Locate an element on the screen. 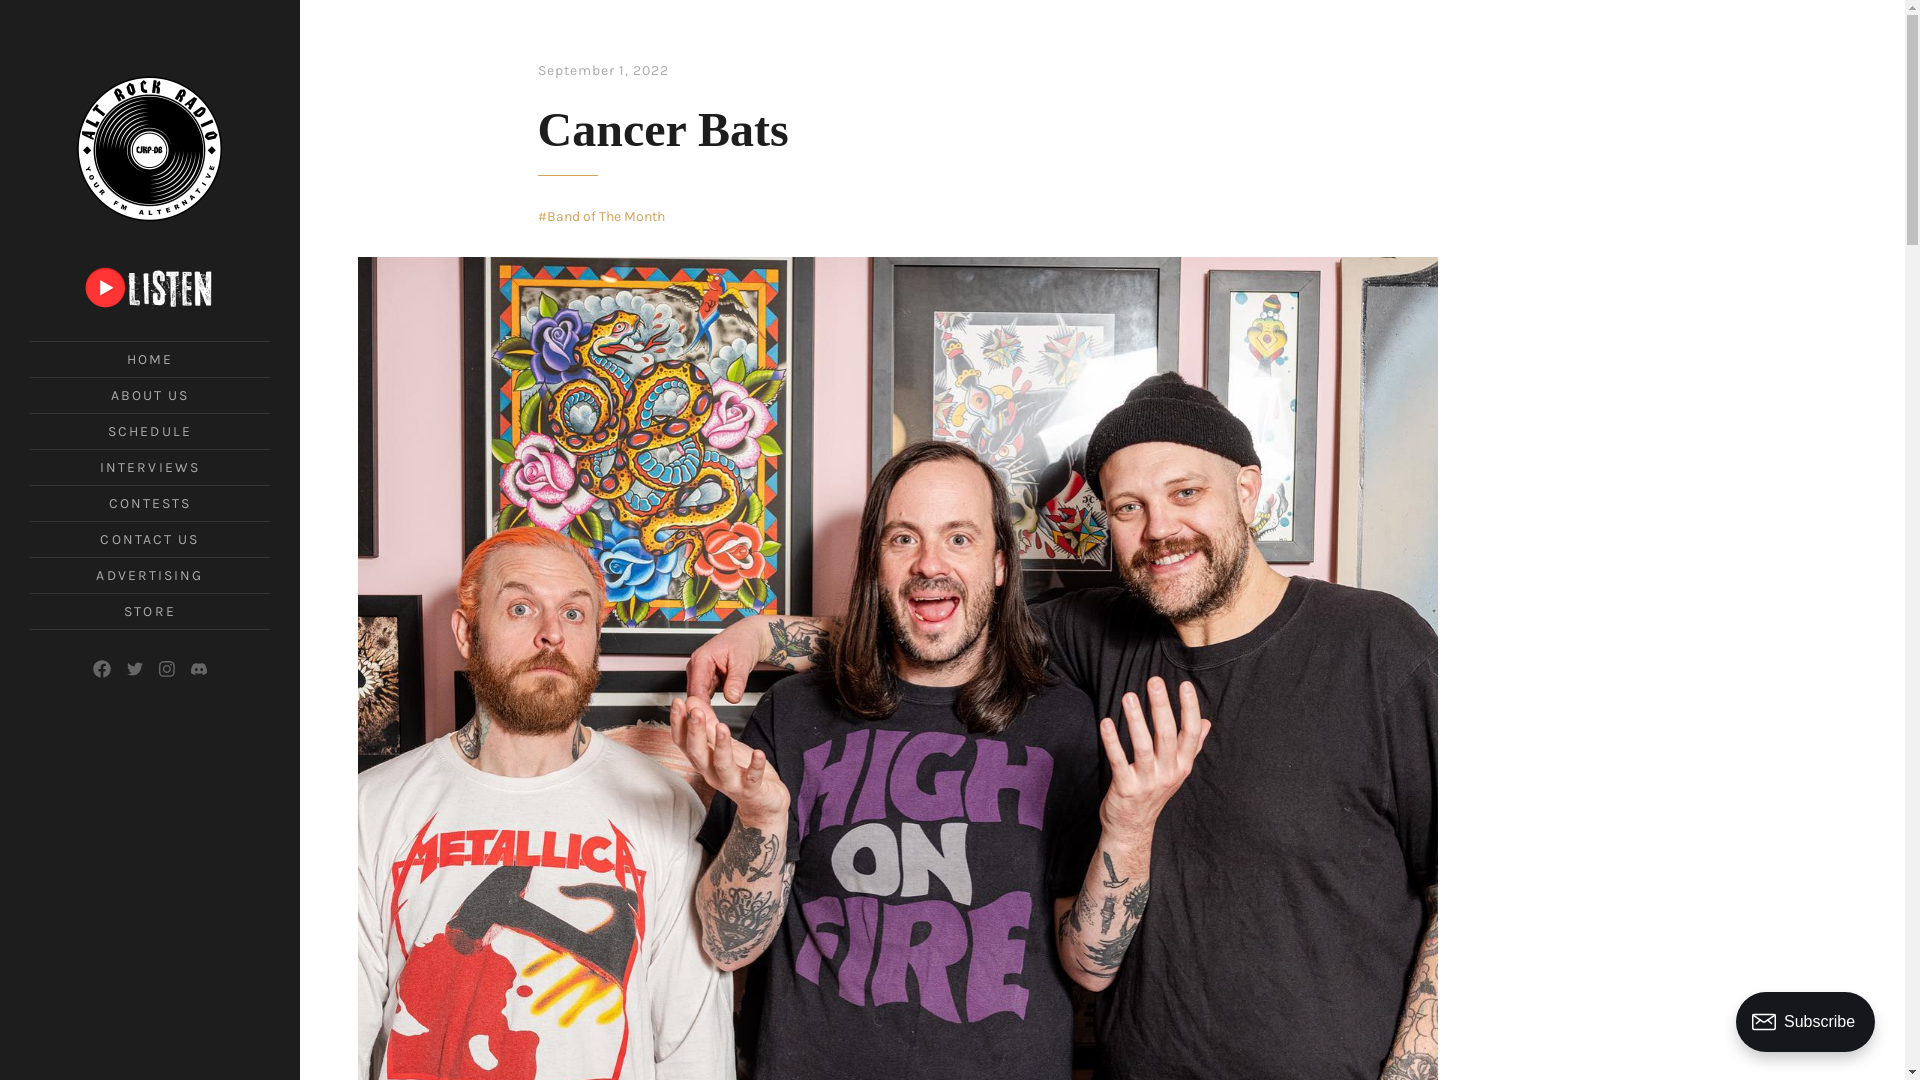  CONTACT US is located at coordinates (150, 540).